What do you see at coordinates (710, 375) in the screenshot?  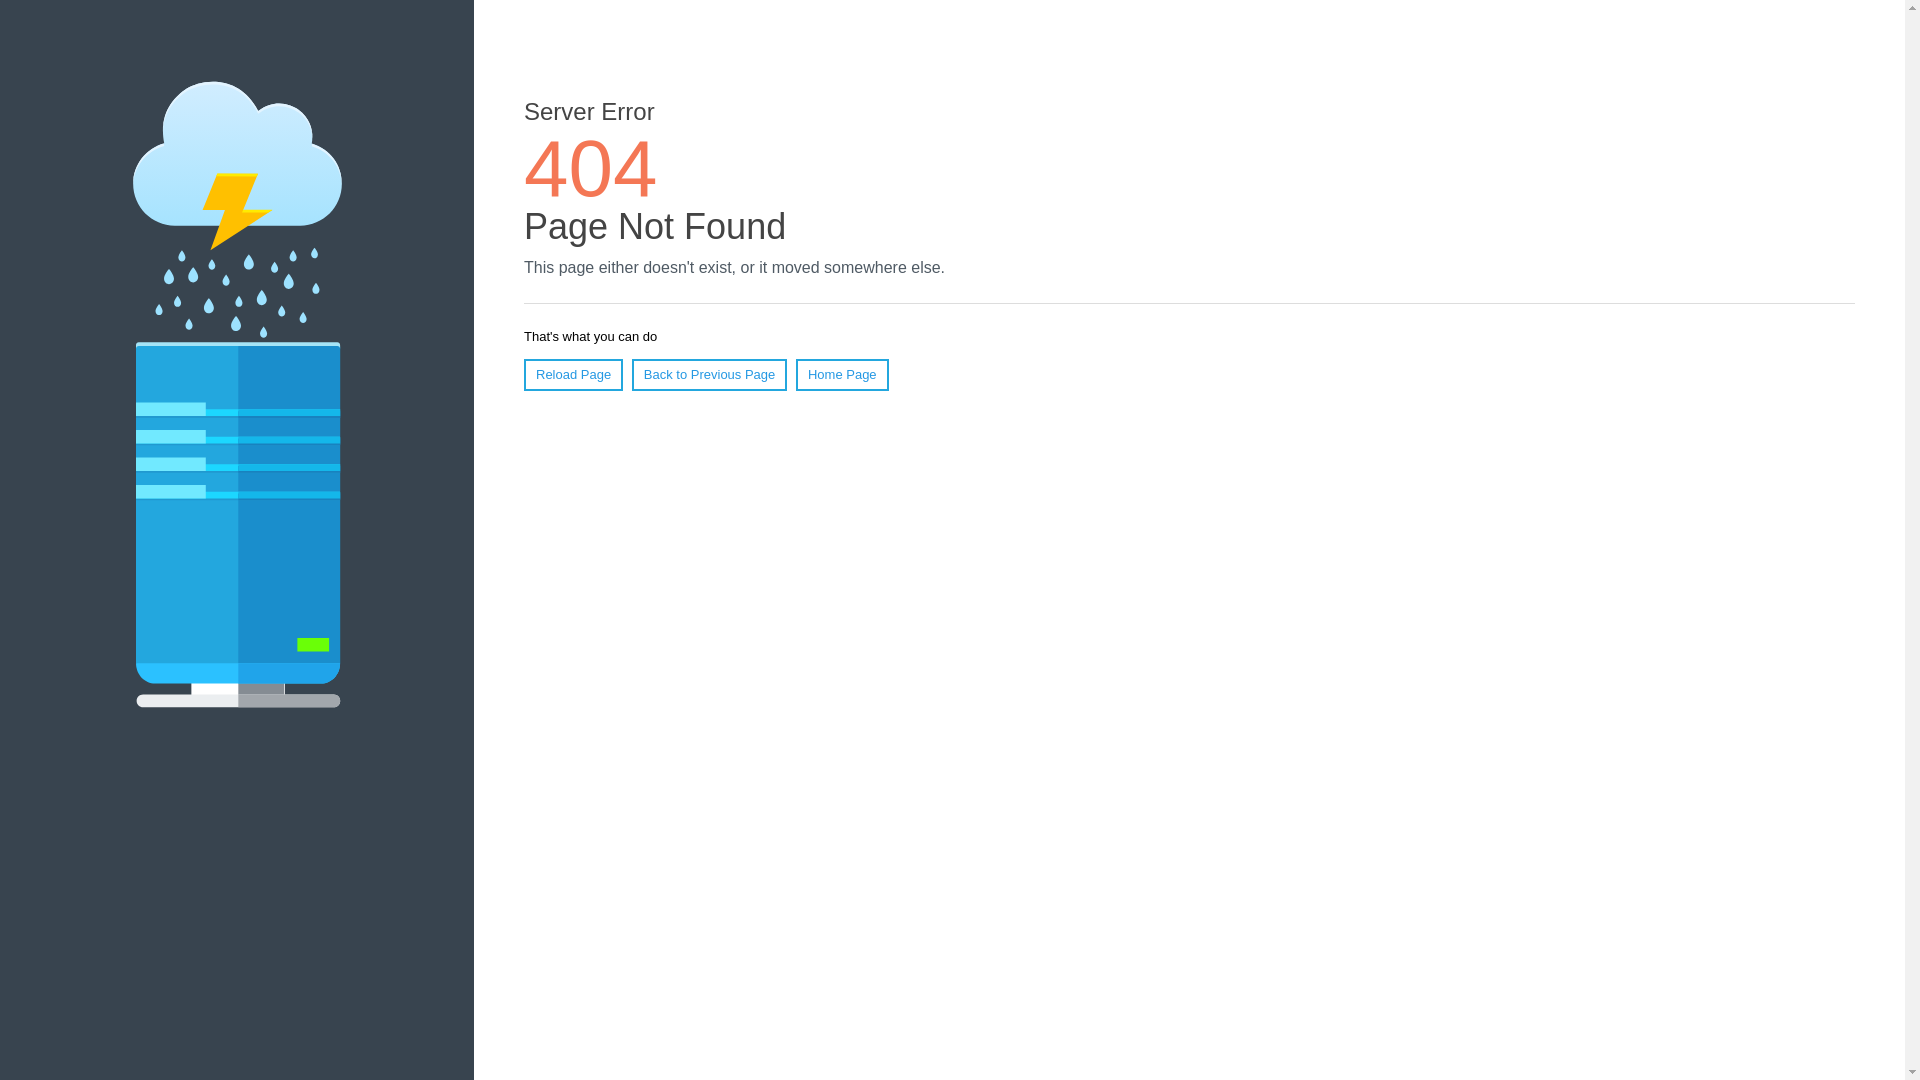 I see `Back to Previous Page` at bounding box center [710, 375].